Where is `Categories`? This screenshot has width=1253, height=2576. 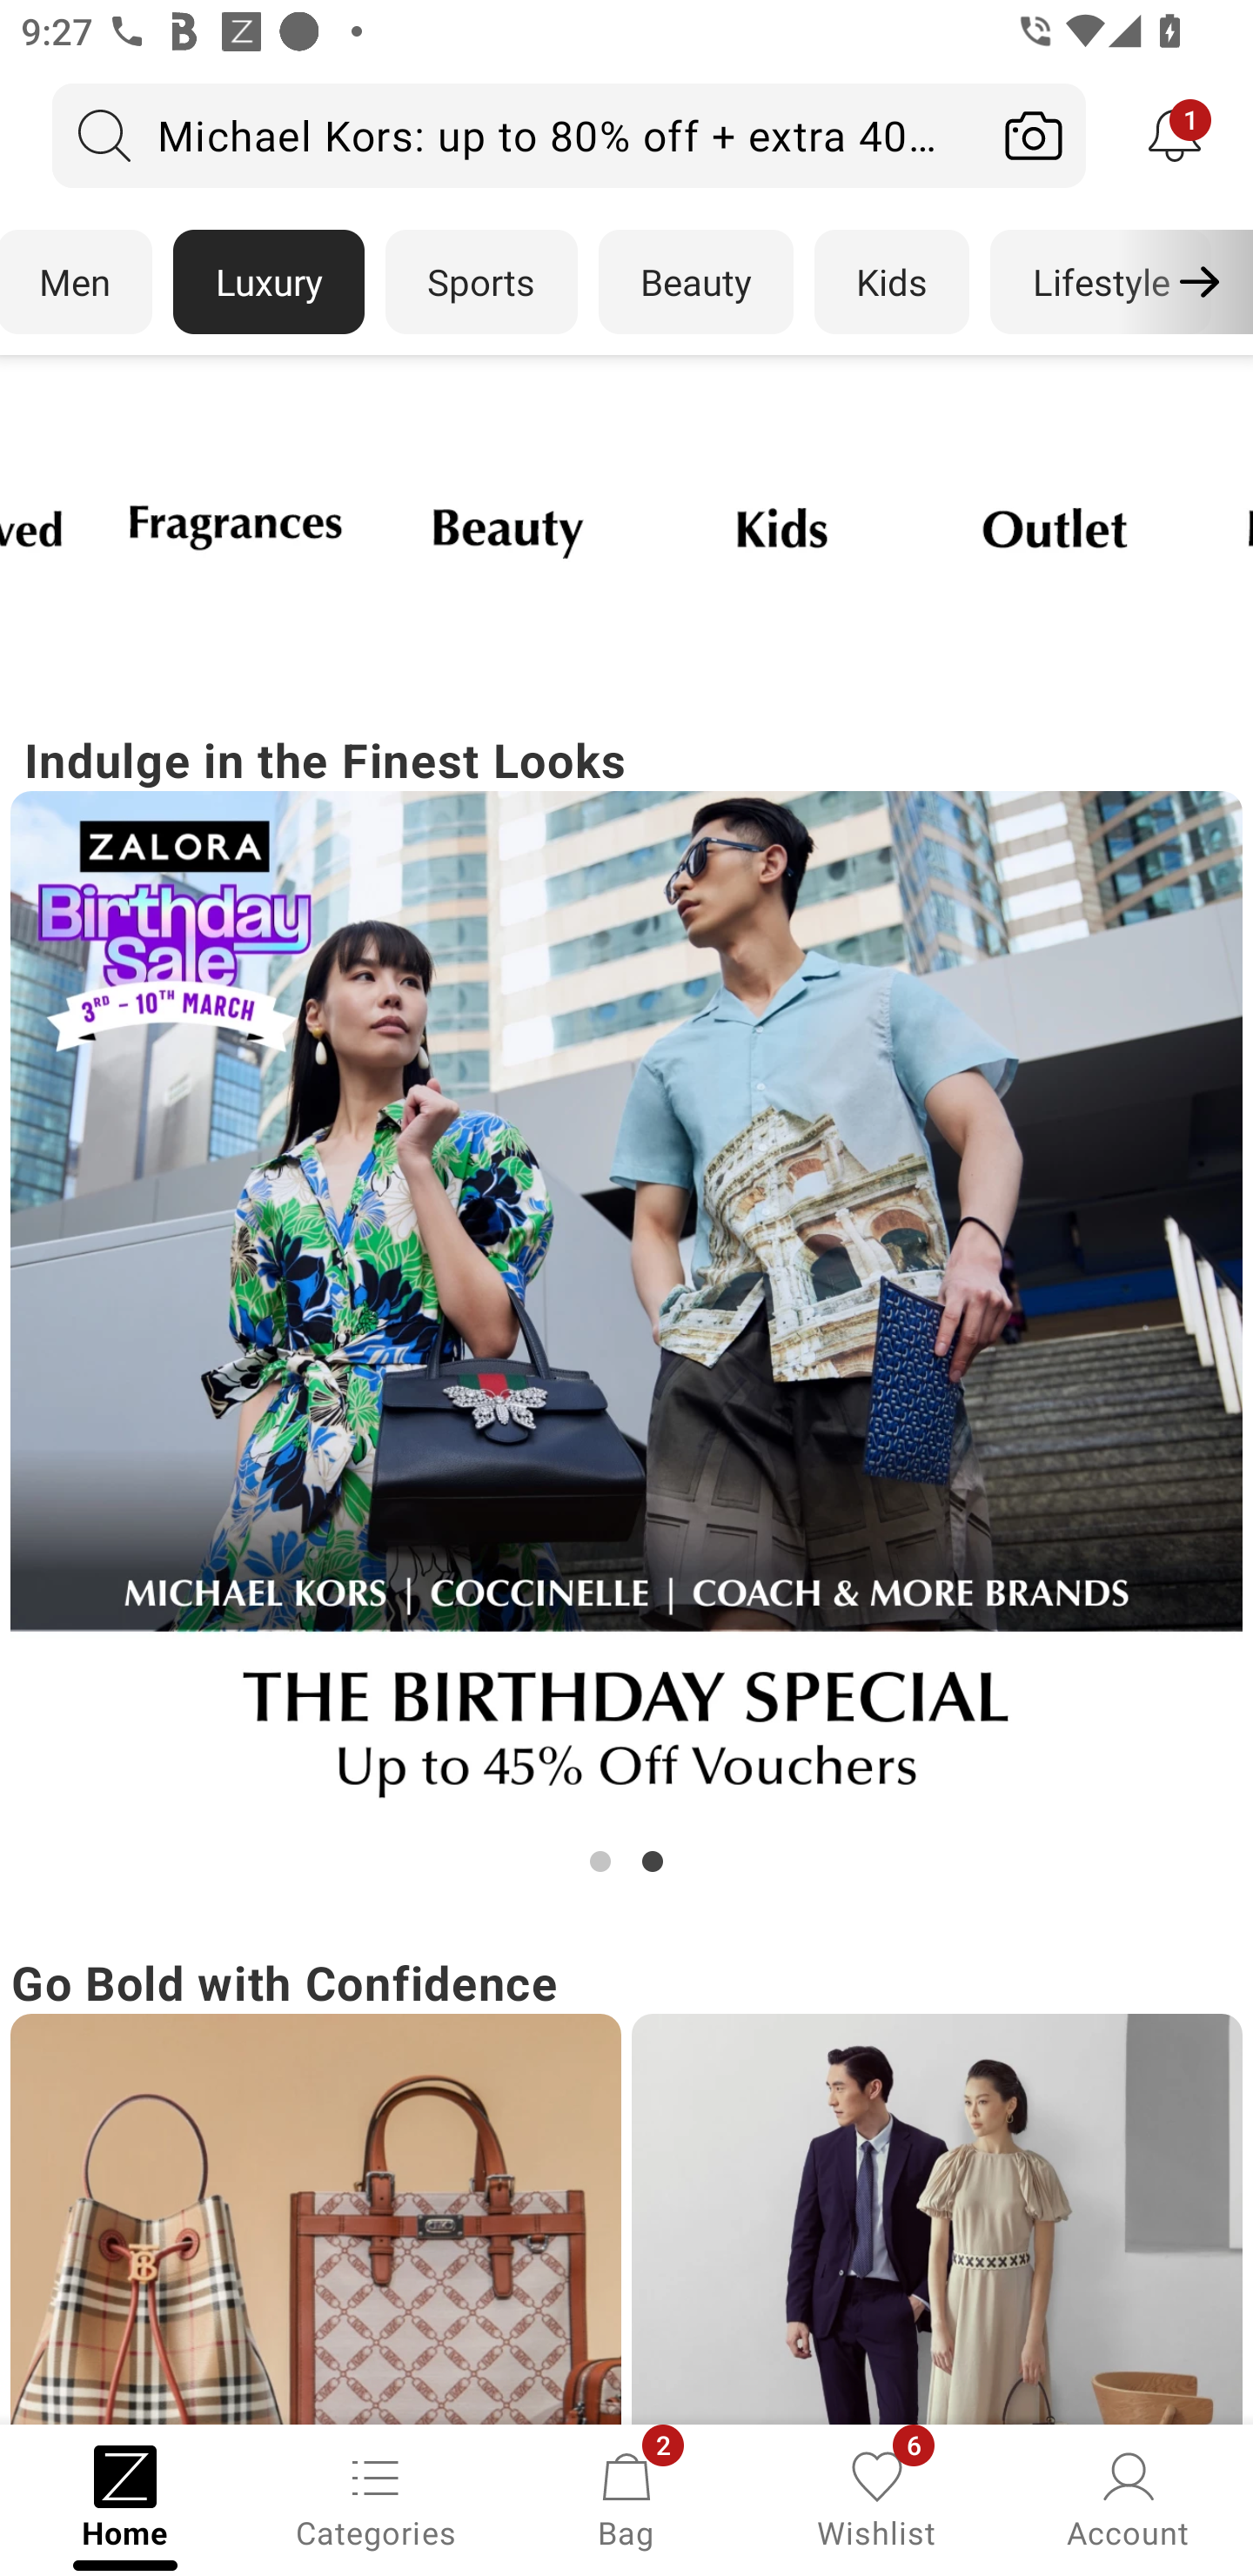
Categories is located at coordinates (376, 2498).